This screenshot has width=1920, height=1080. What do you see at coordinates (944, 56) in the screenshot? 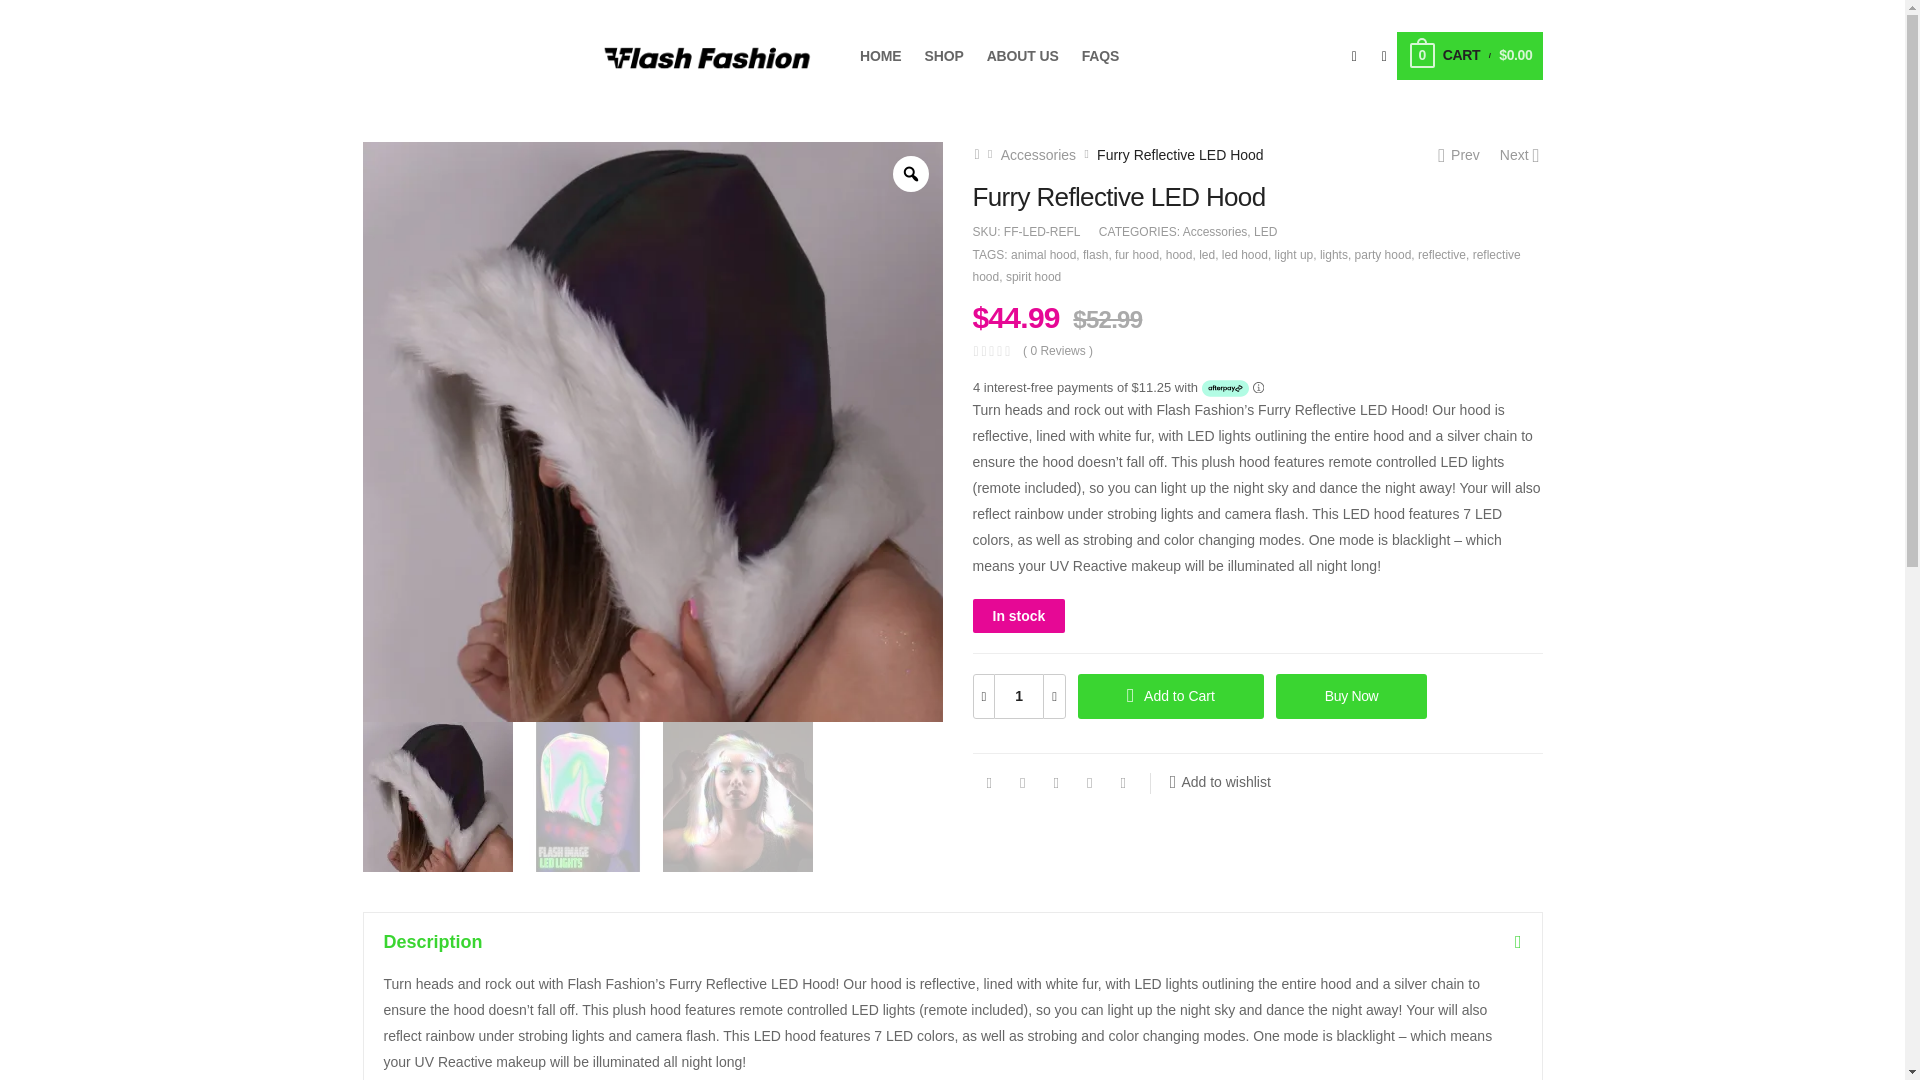
I see `SHOP` at bounding box center [944, 56].